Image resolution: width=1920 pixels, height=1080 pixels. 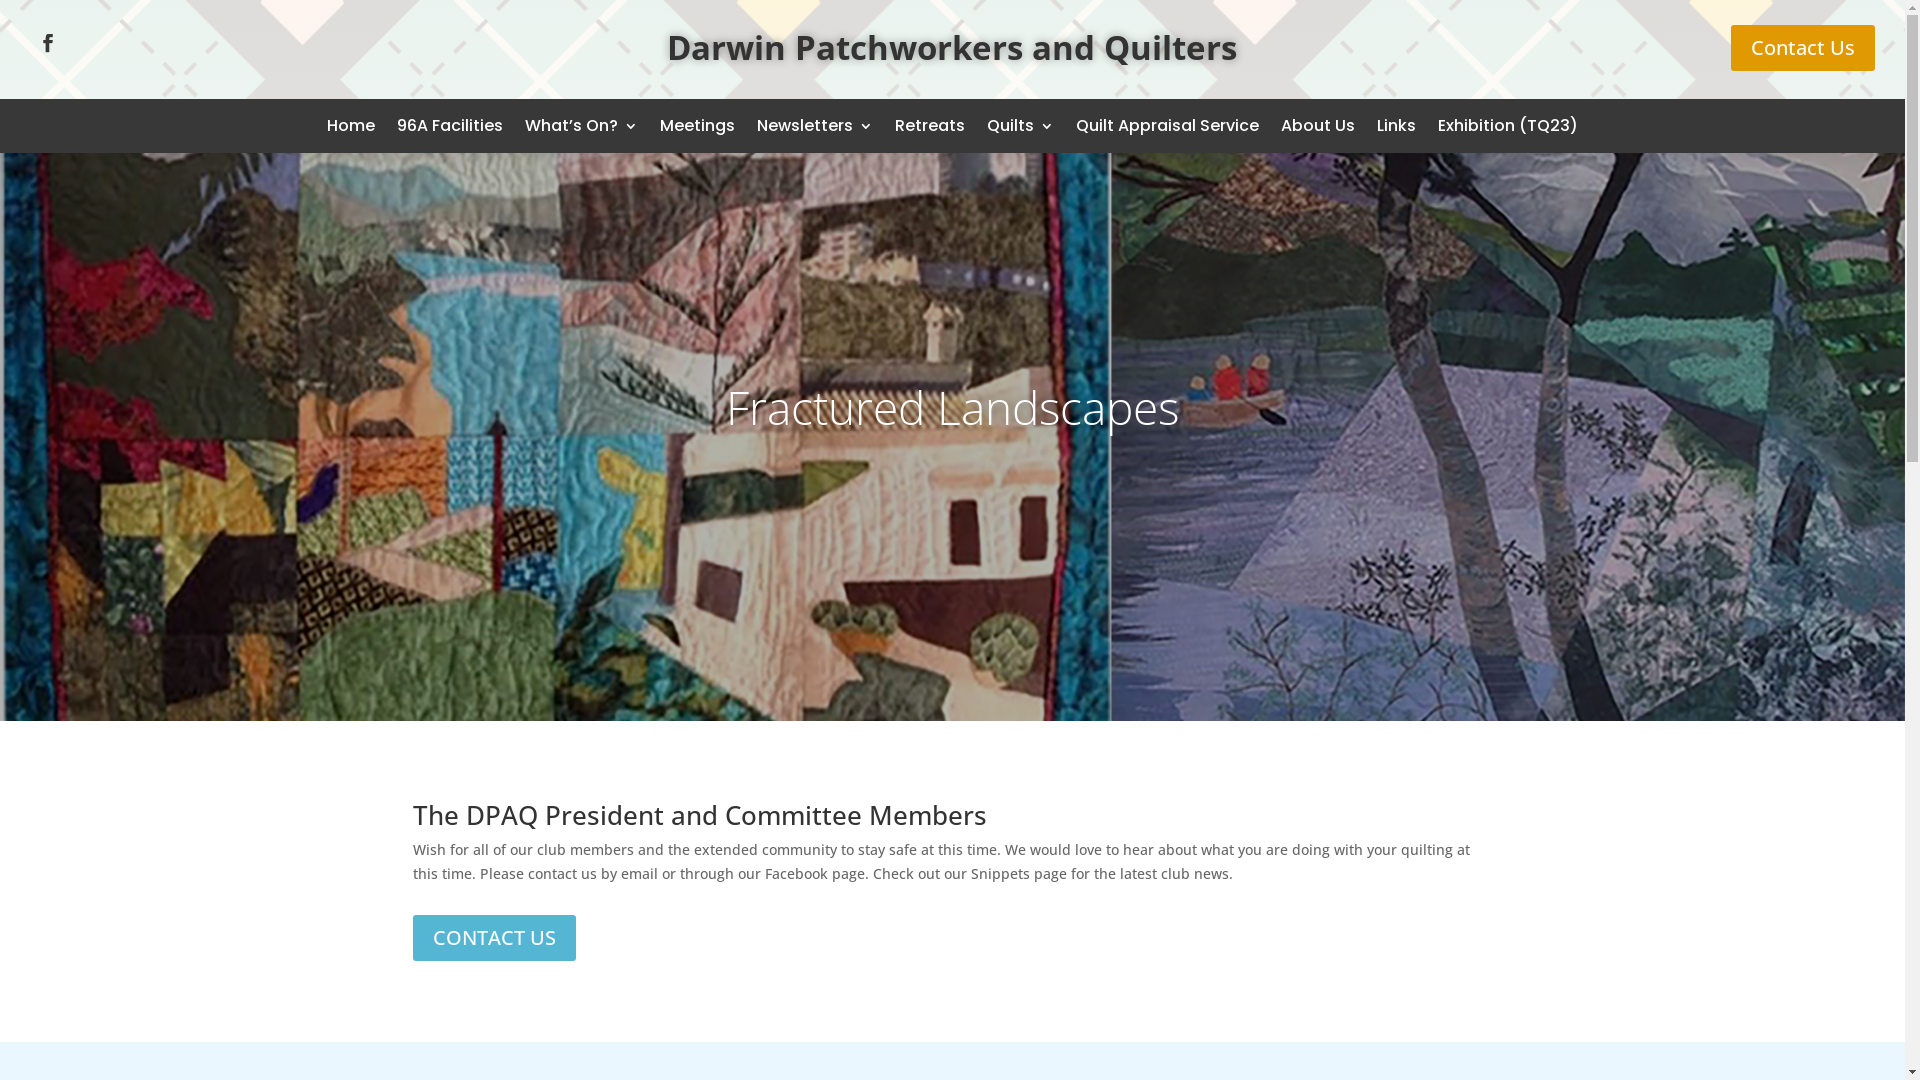 I want to click on Quilt Appraisal Service, so click(x=1168, y=126).